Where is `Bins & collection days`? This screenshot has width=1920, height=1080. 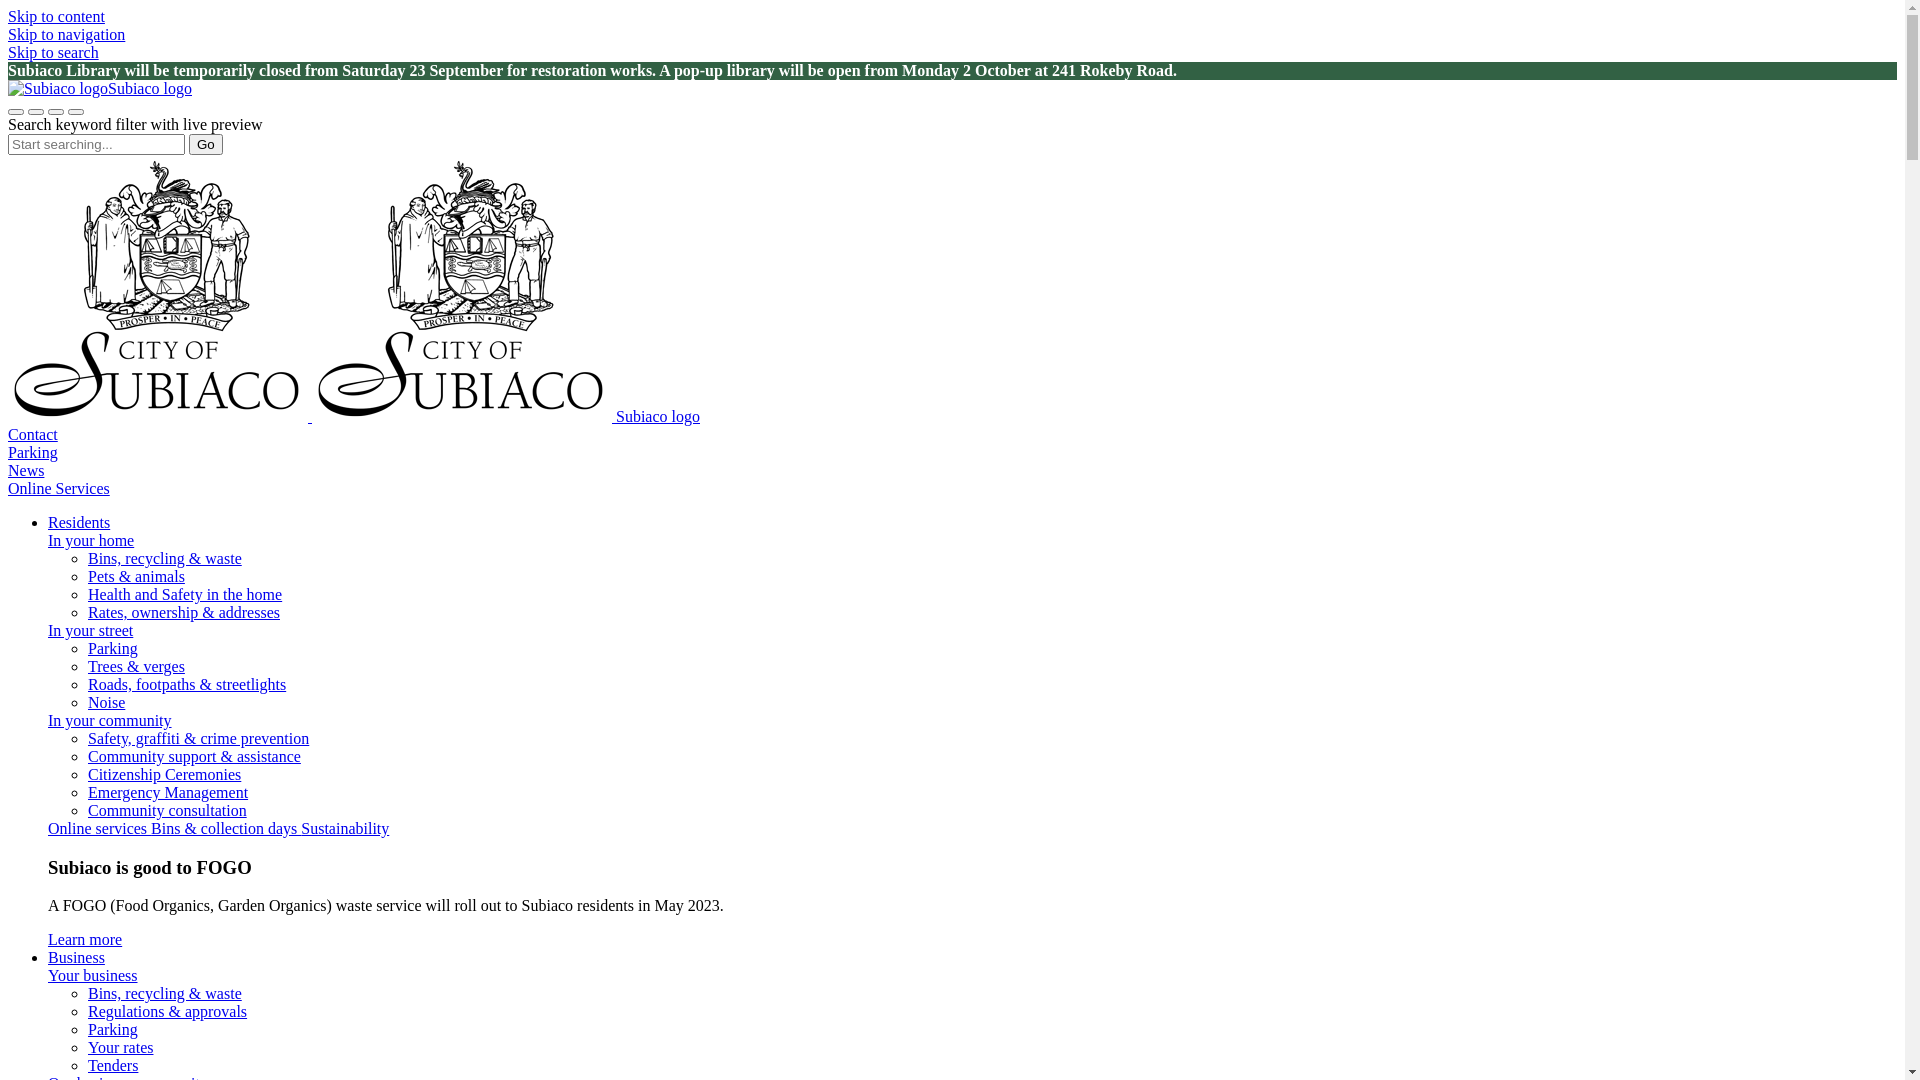
Bins & collection days is located at coordinates (226, 828).